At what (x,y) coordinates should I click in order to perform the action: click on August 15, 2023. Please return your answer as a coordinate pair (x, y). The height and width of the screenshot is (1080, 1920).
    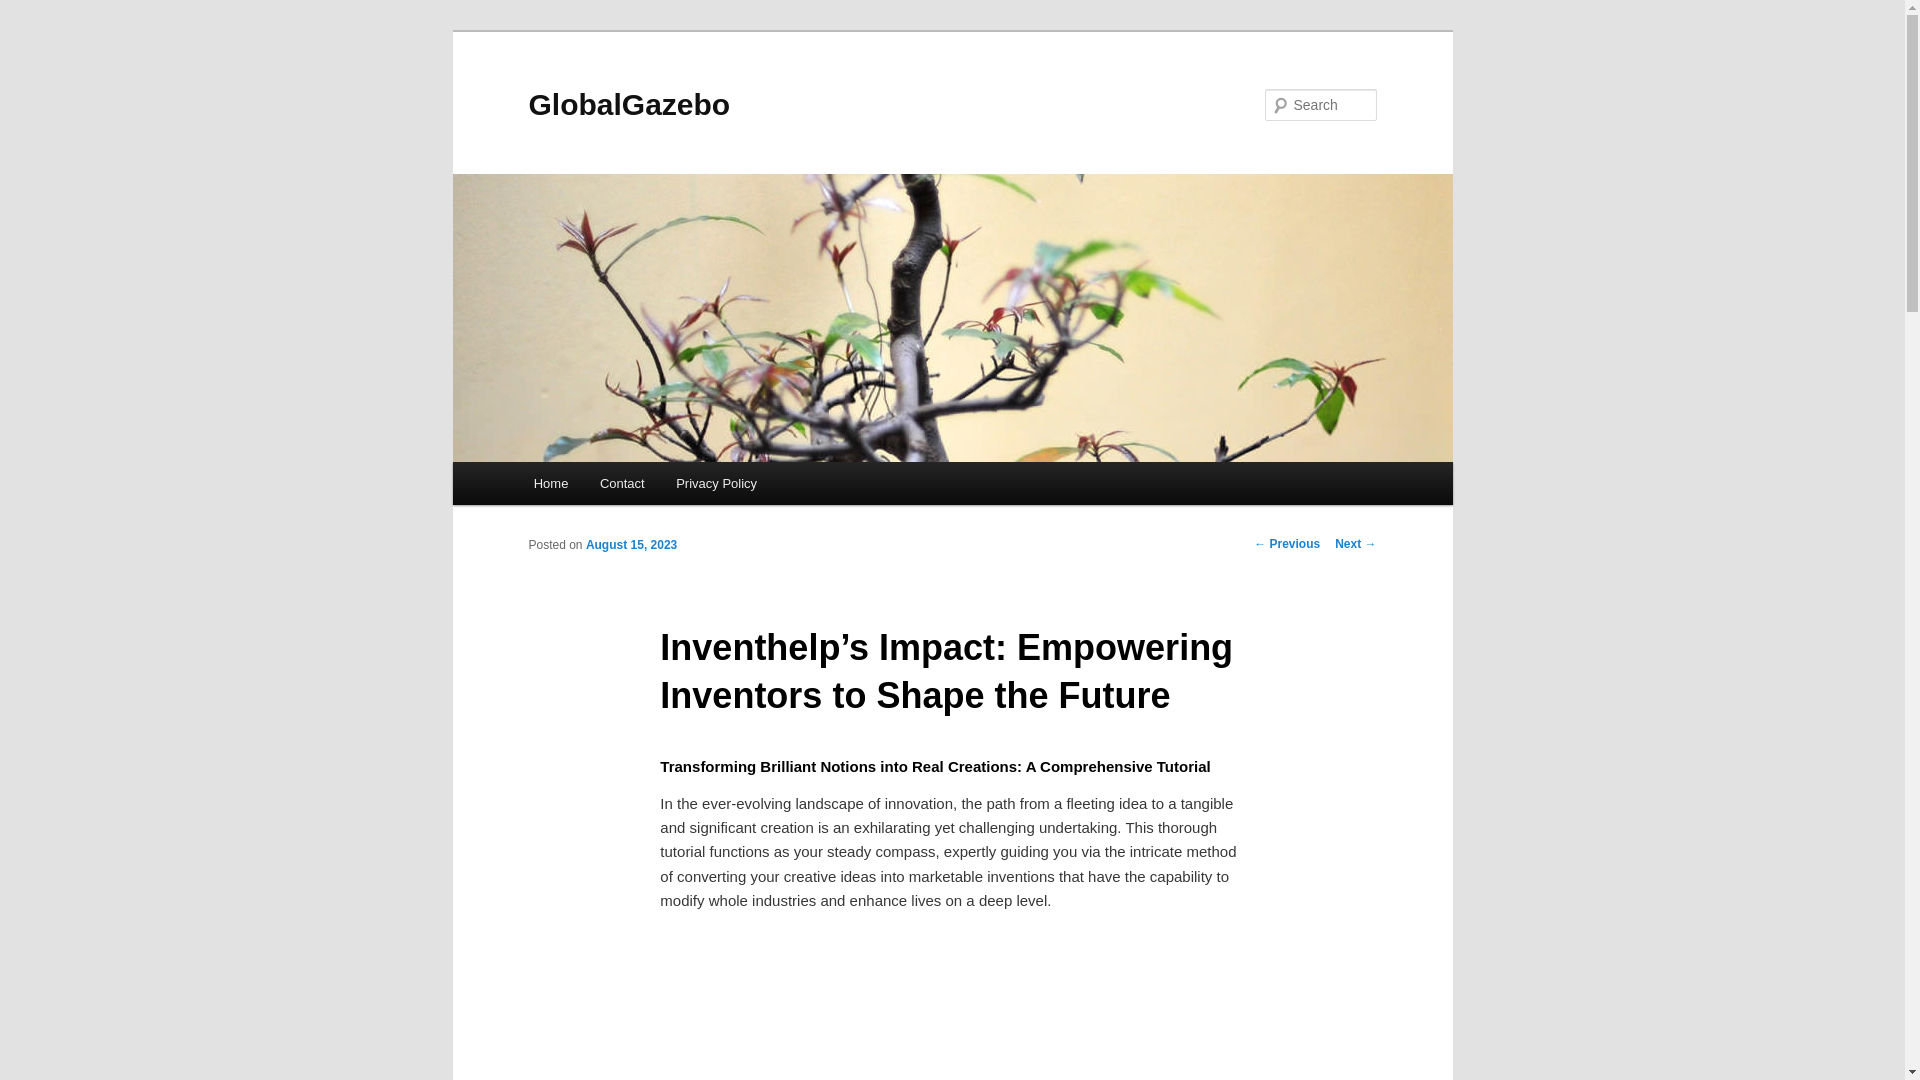
    Looking at the image, I should click on (631, 544).